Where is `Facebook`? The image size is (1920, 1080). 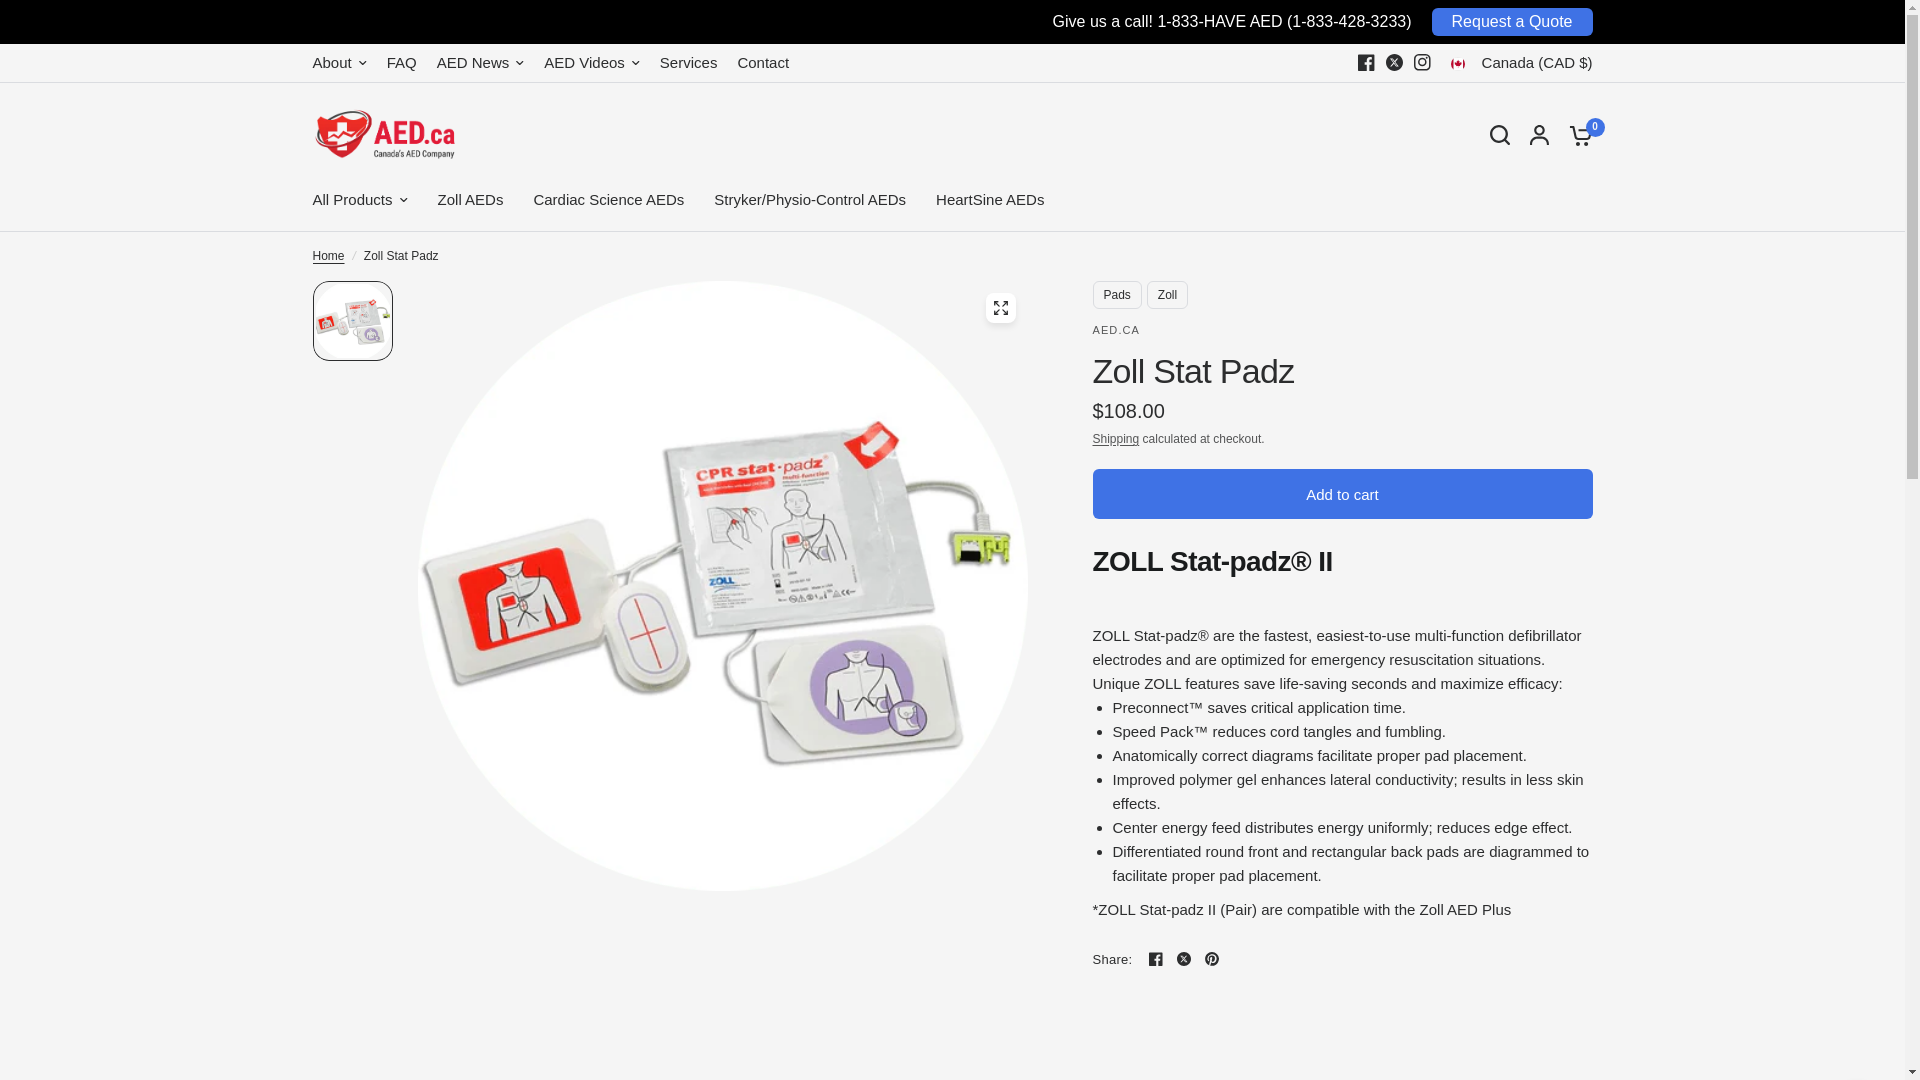
Facebook is located at coordinates (1366, 61).